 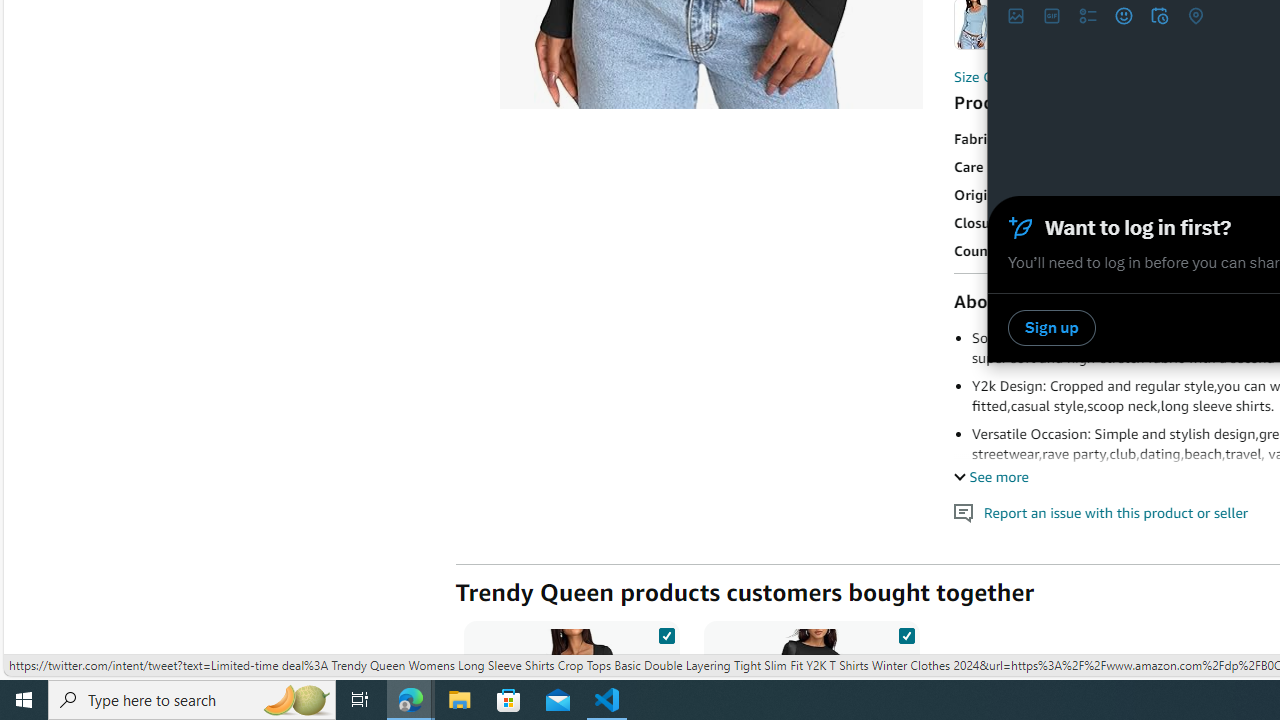 I want to click on Visual Studio Code - 1 running window, so click(x=607, y=700).